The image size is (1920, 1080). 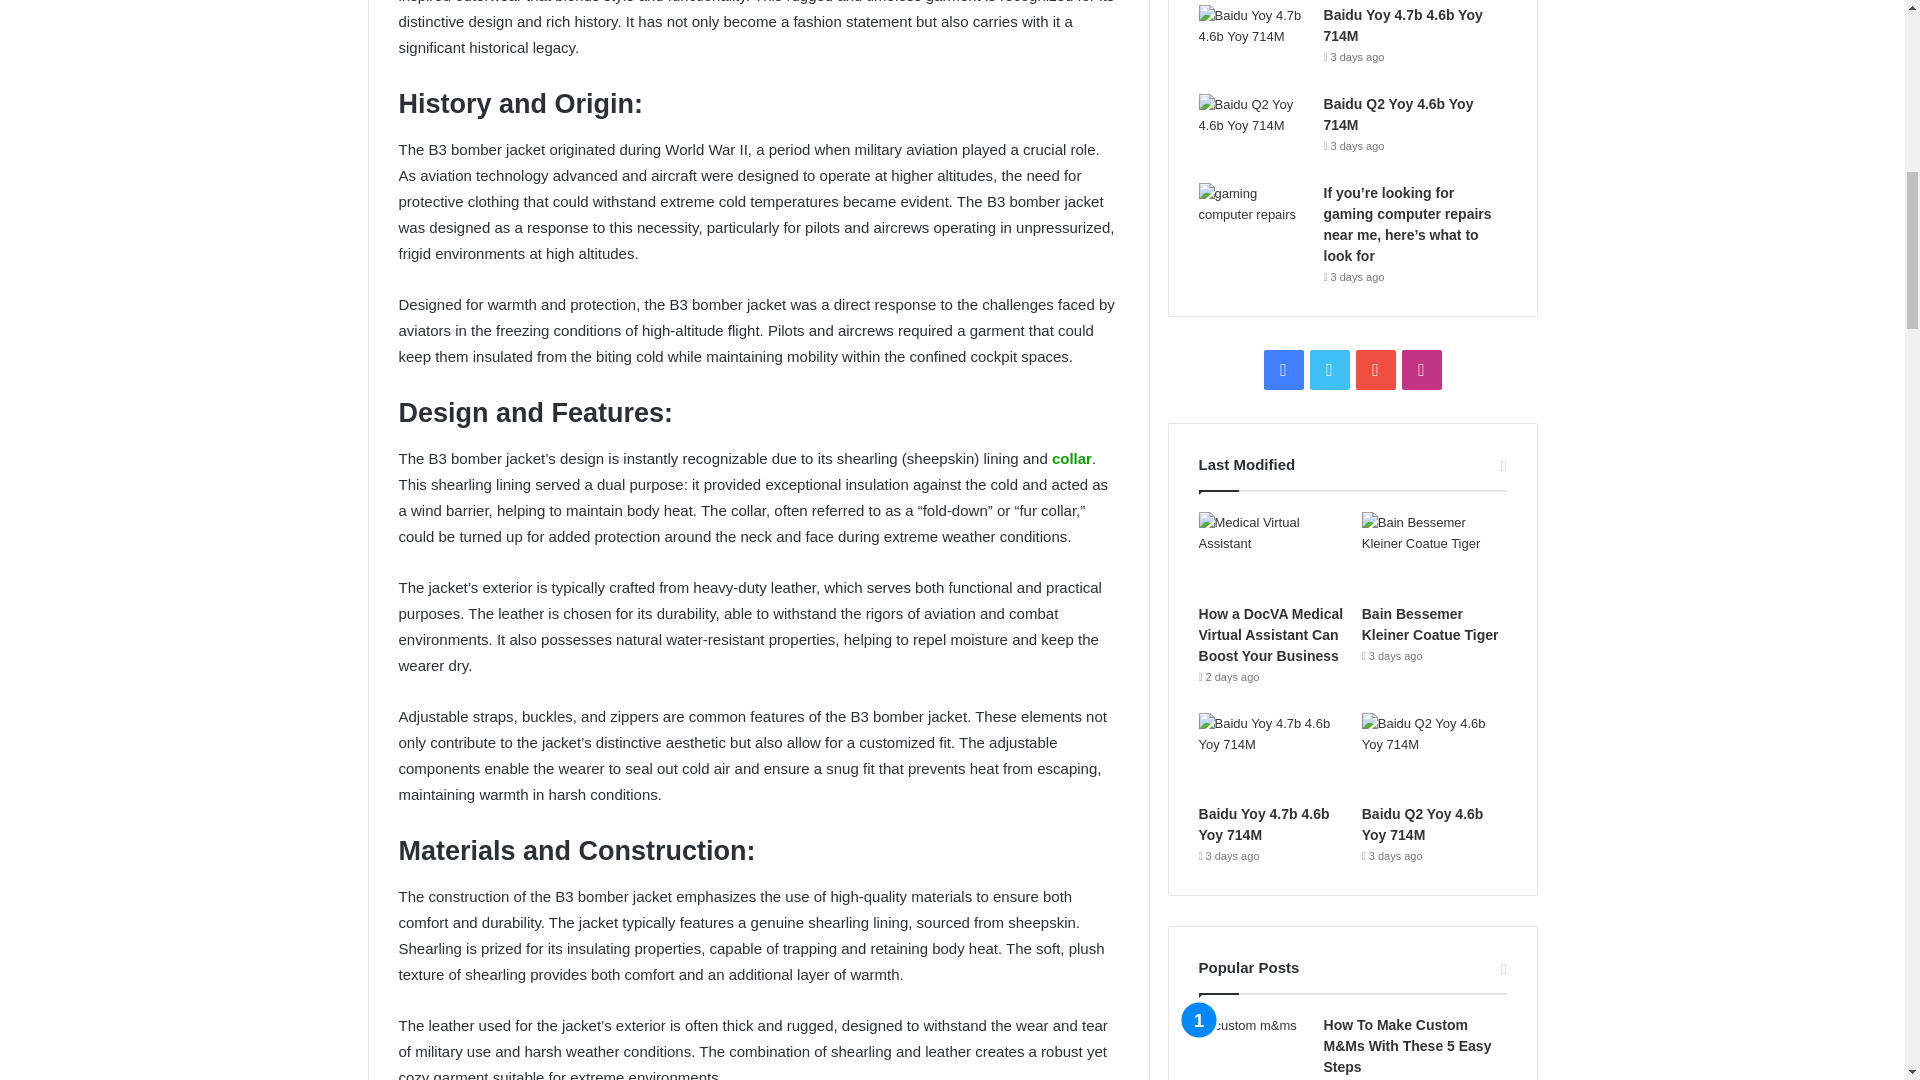 I want to click on collar, so click(x=1072, y=458).